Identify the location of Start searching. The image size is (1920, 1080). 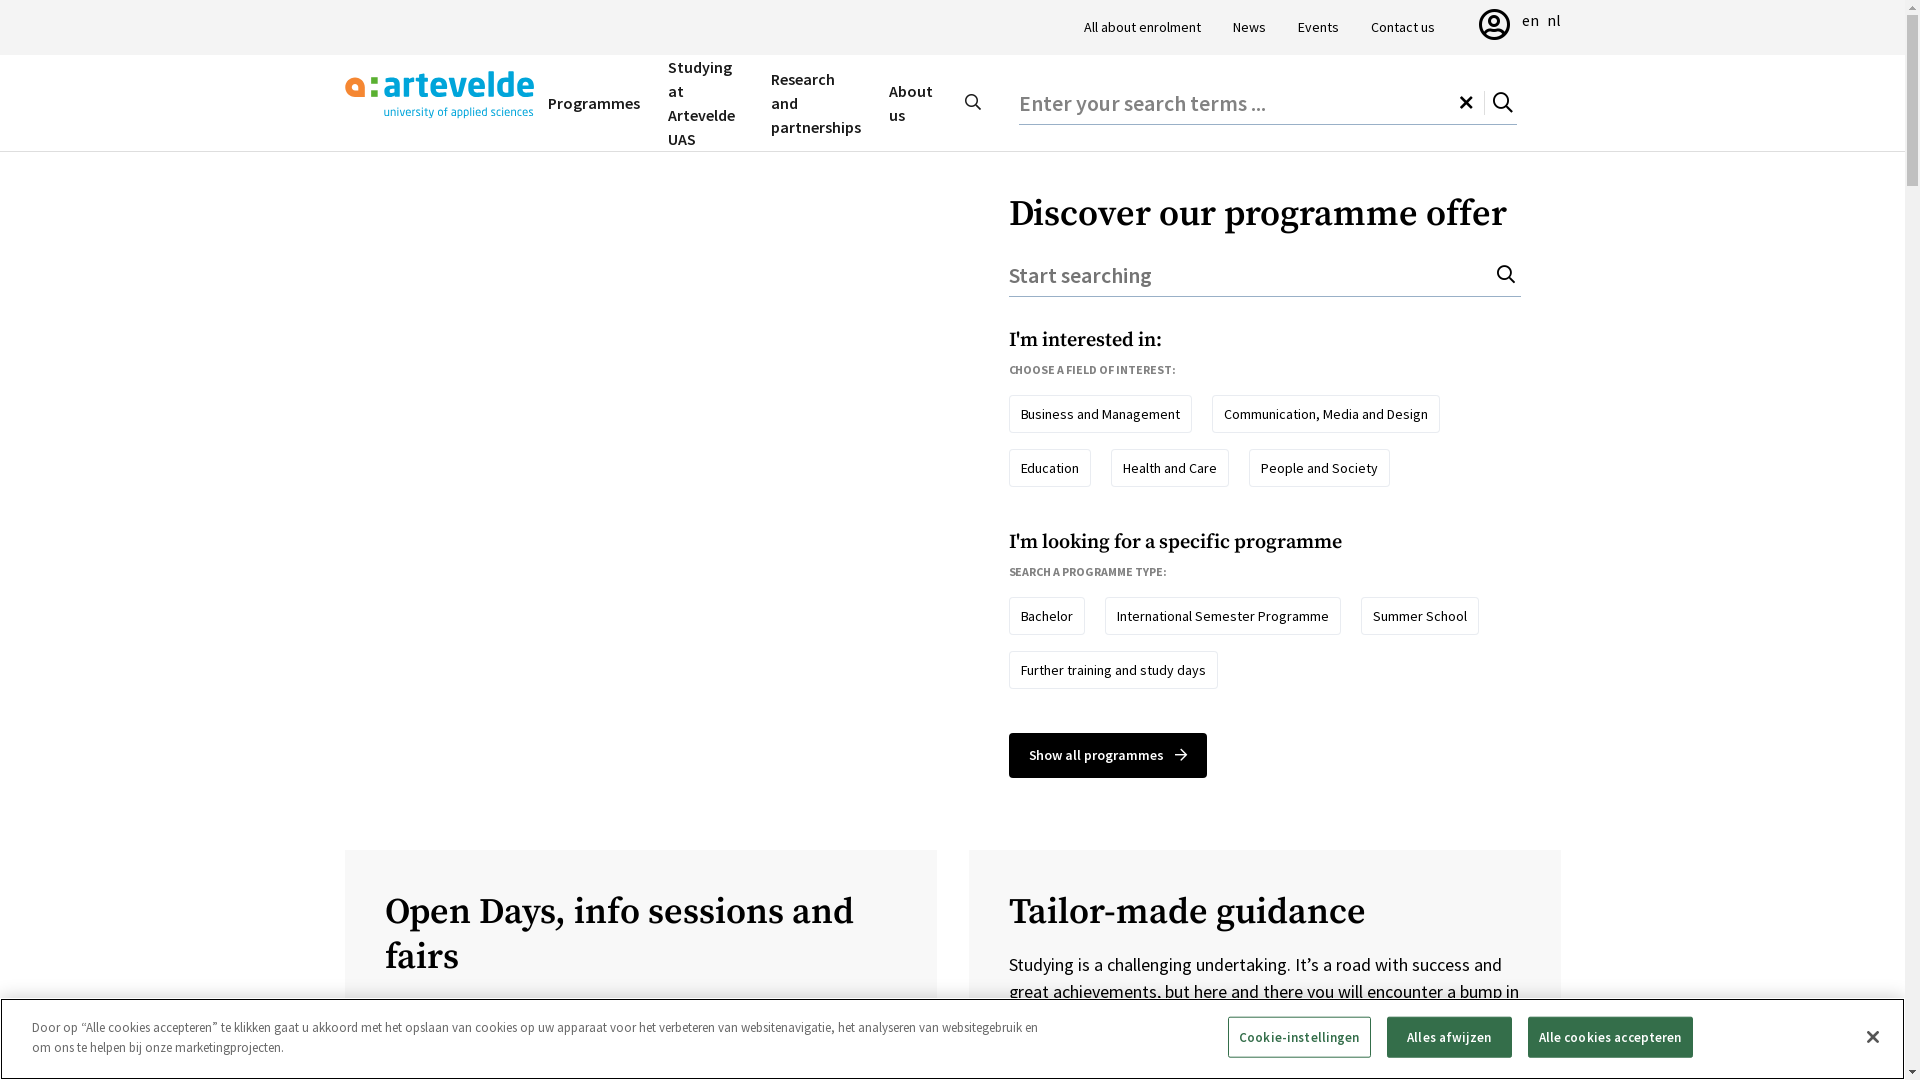
(1264, 275).